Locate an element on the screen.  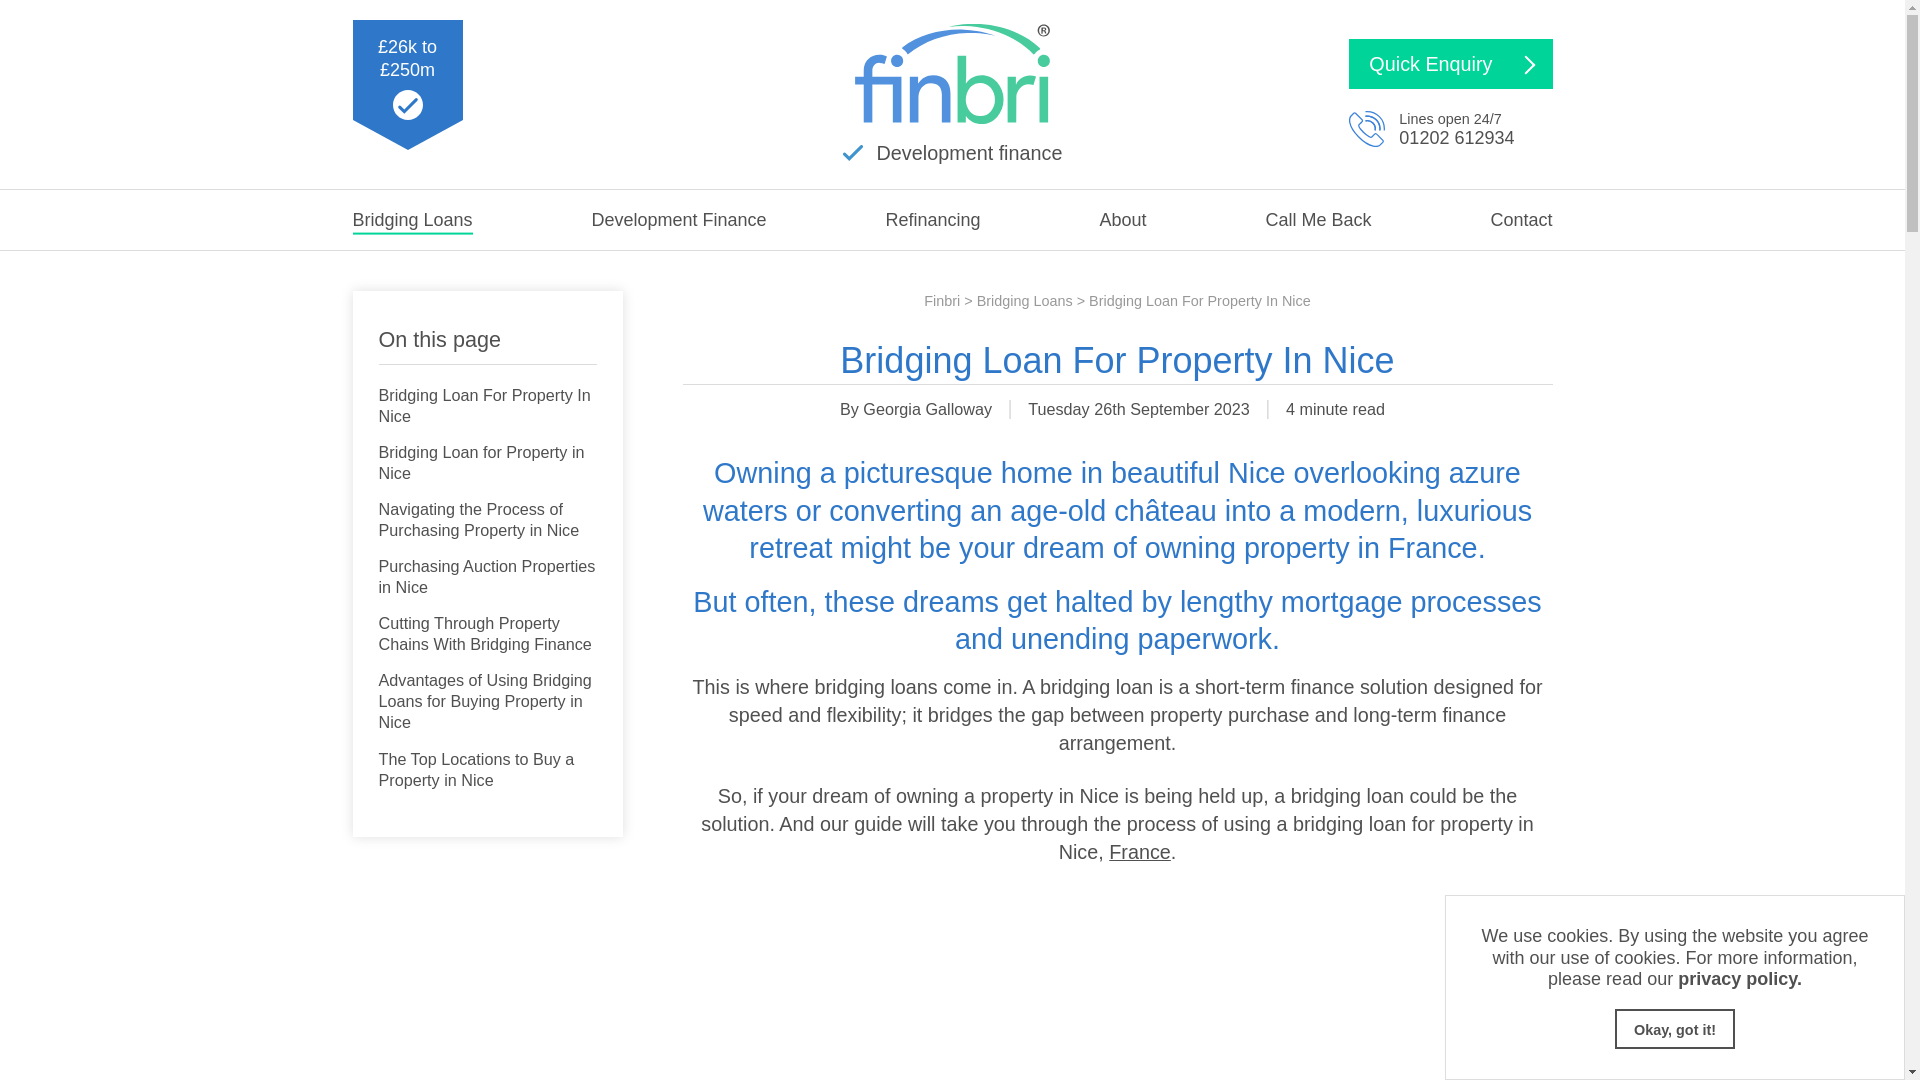
The Top Locations to Buy a Property in Nice is located at coordinates (486, 770).